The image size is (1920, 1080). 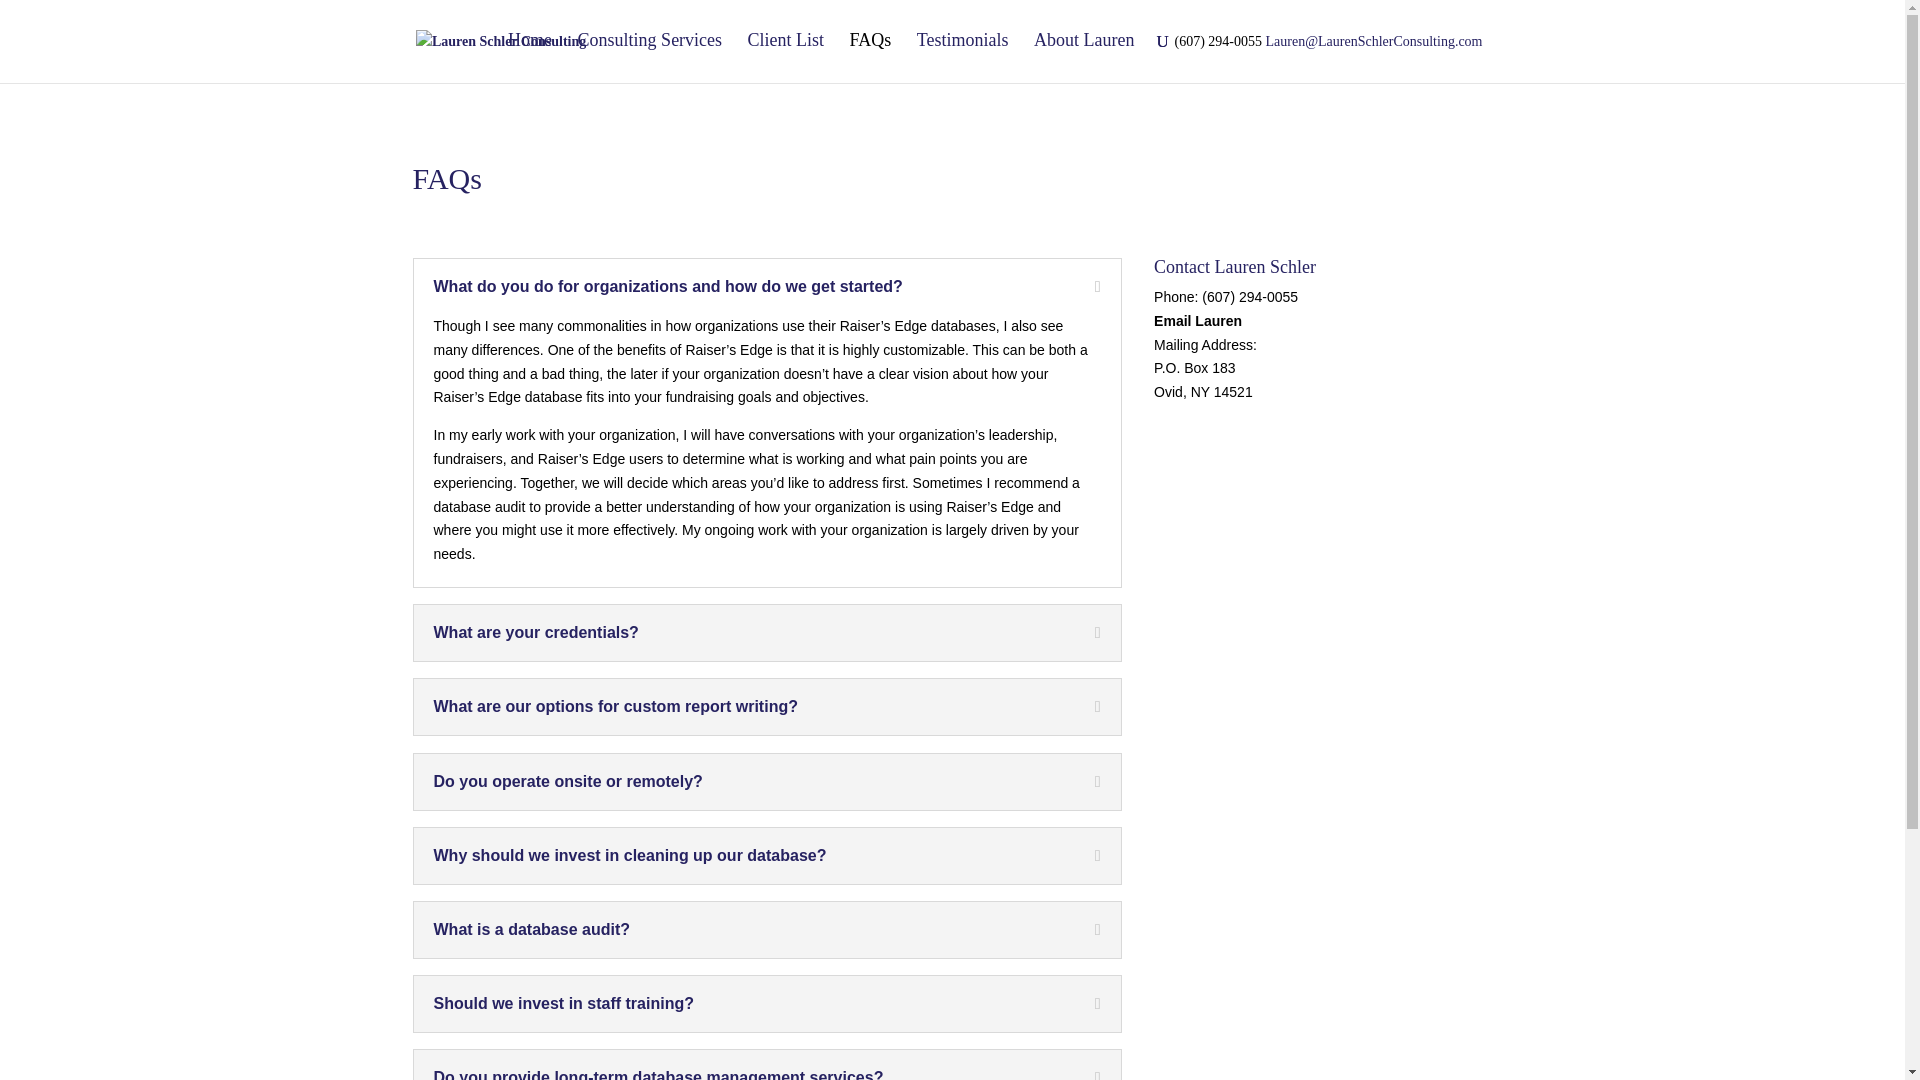 What do you see at coordinates (963, 56) in the screenshot?
I see `Testimonials` at bounding box center [963, 56].